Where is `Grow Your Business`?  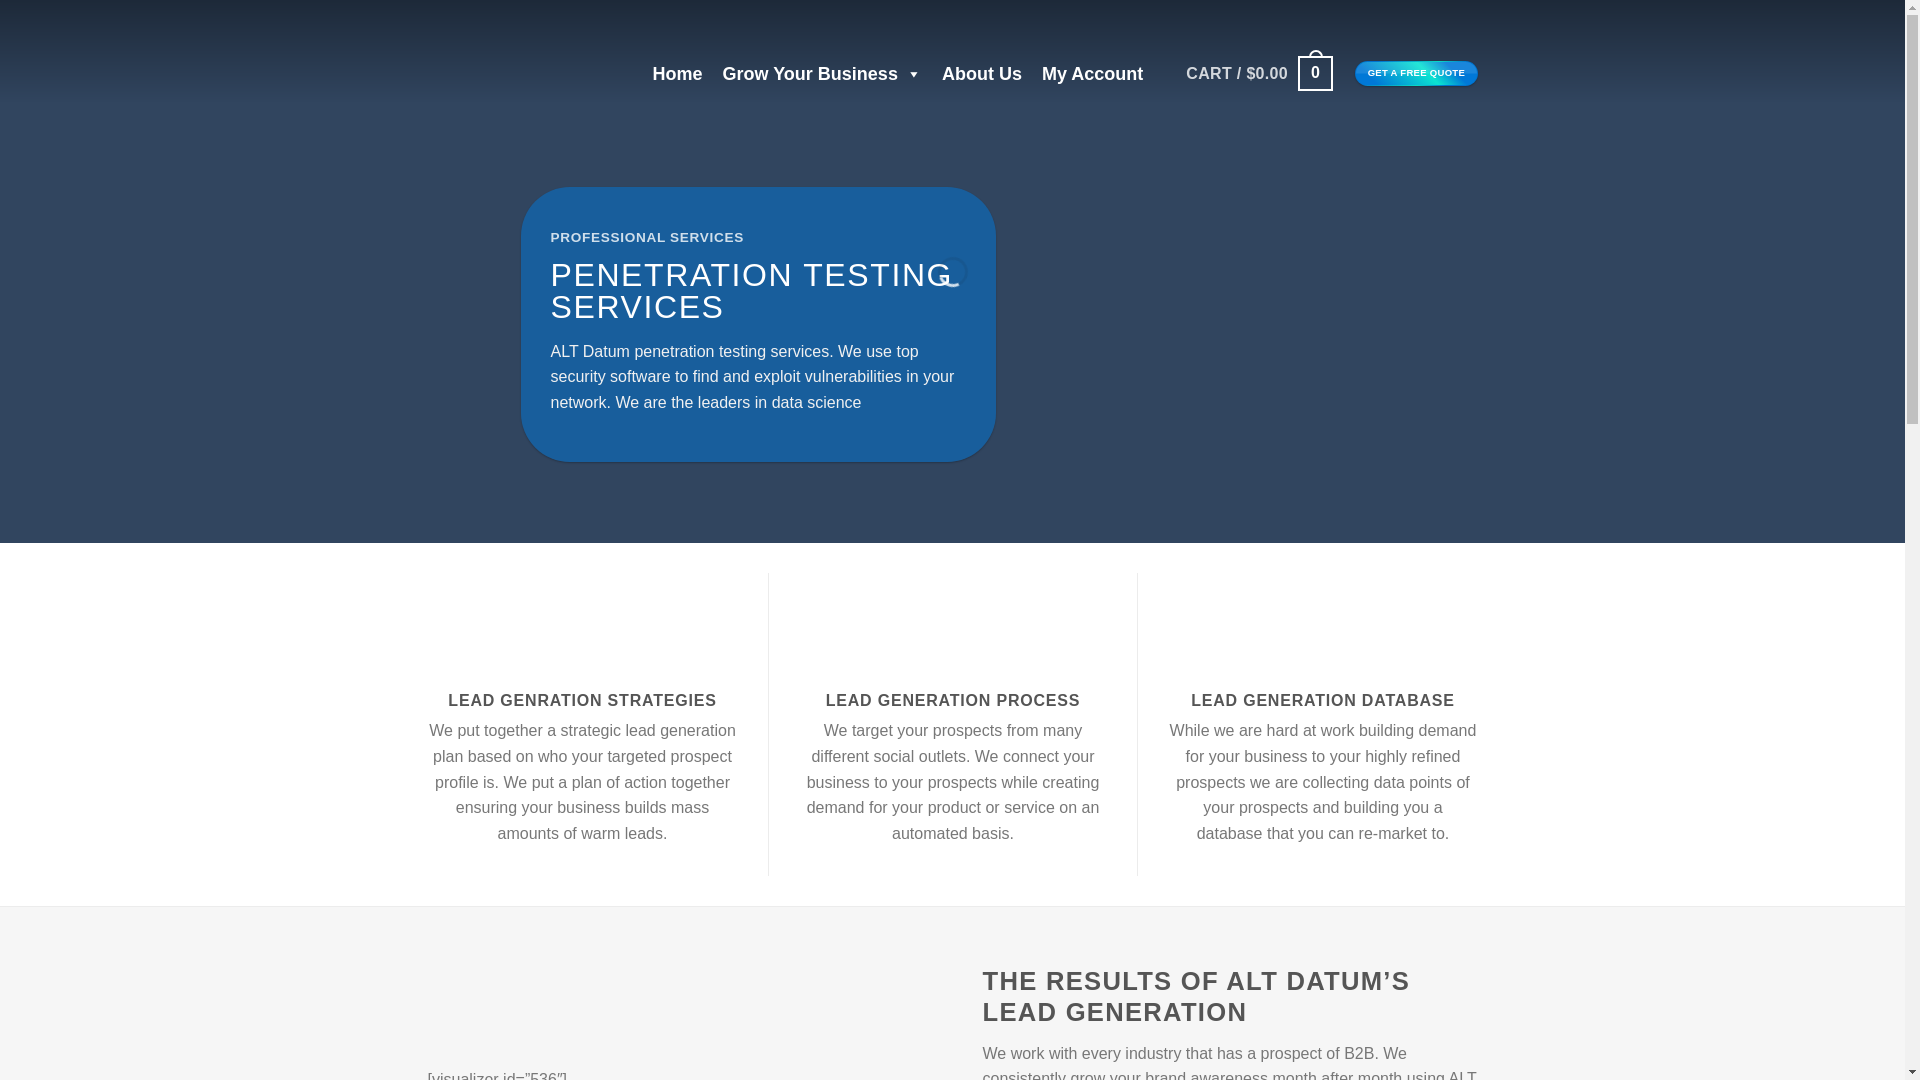
Grow Your Business is located at coordinates (822, 74).